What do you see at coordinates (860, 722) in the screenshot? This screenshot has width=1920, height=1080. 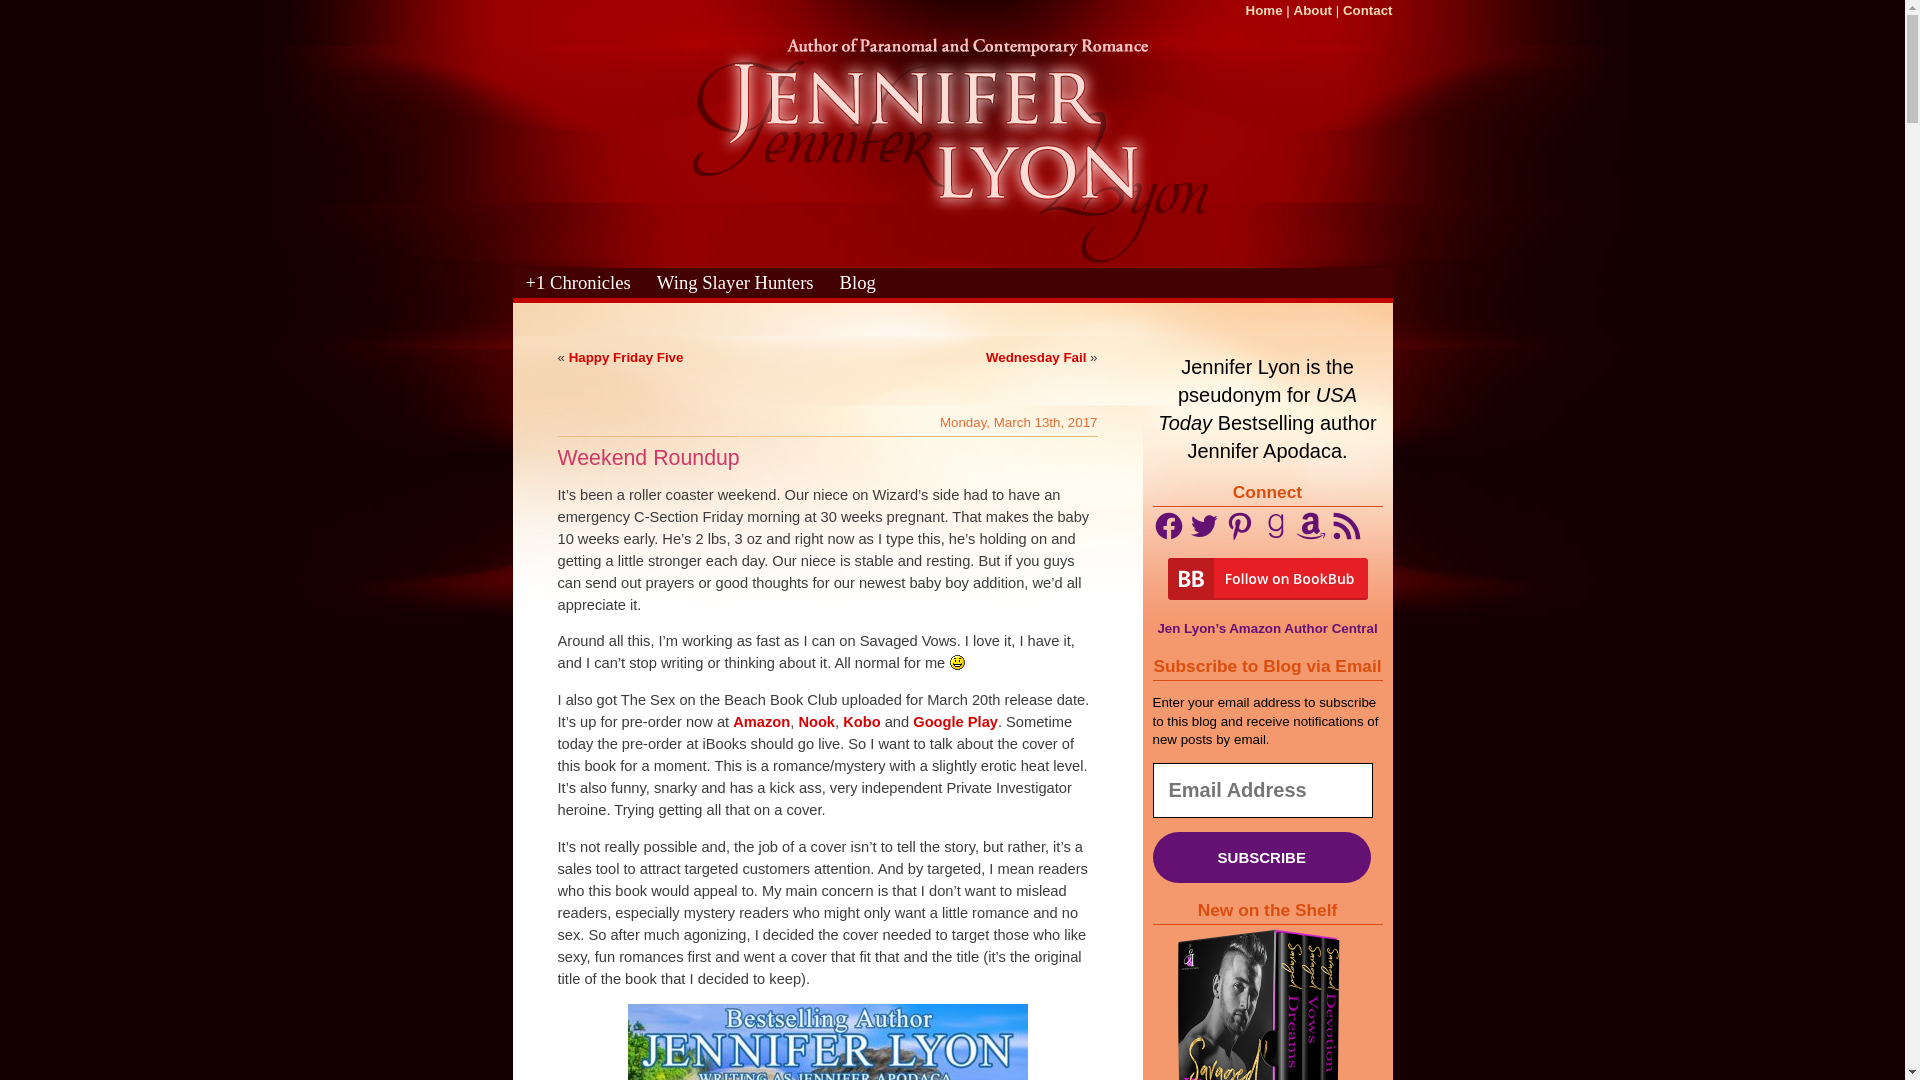 I see `Kobo` at bounding box center [860, 722].